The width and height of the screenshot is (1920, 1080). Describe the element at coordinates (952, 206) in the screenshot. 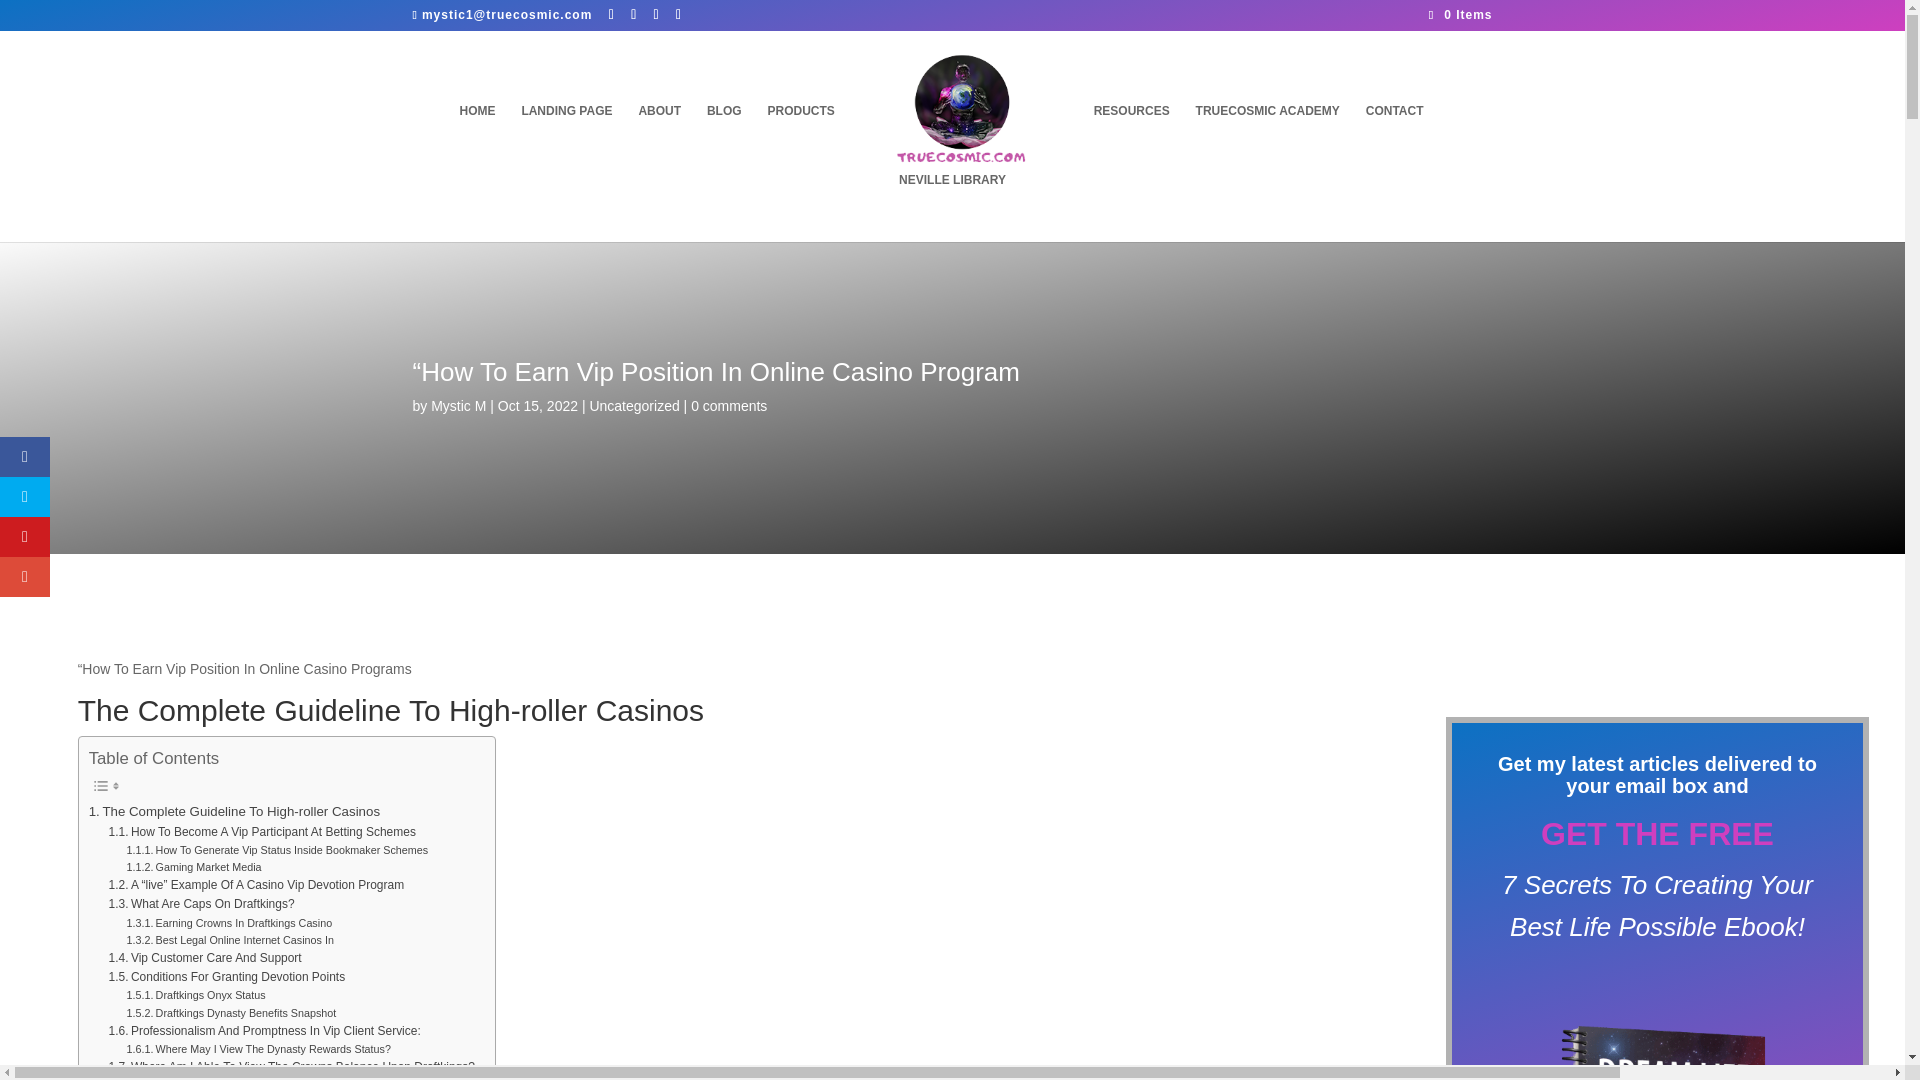

I see `NEVILLE LIBRARY` at that location.